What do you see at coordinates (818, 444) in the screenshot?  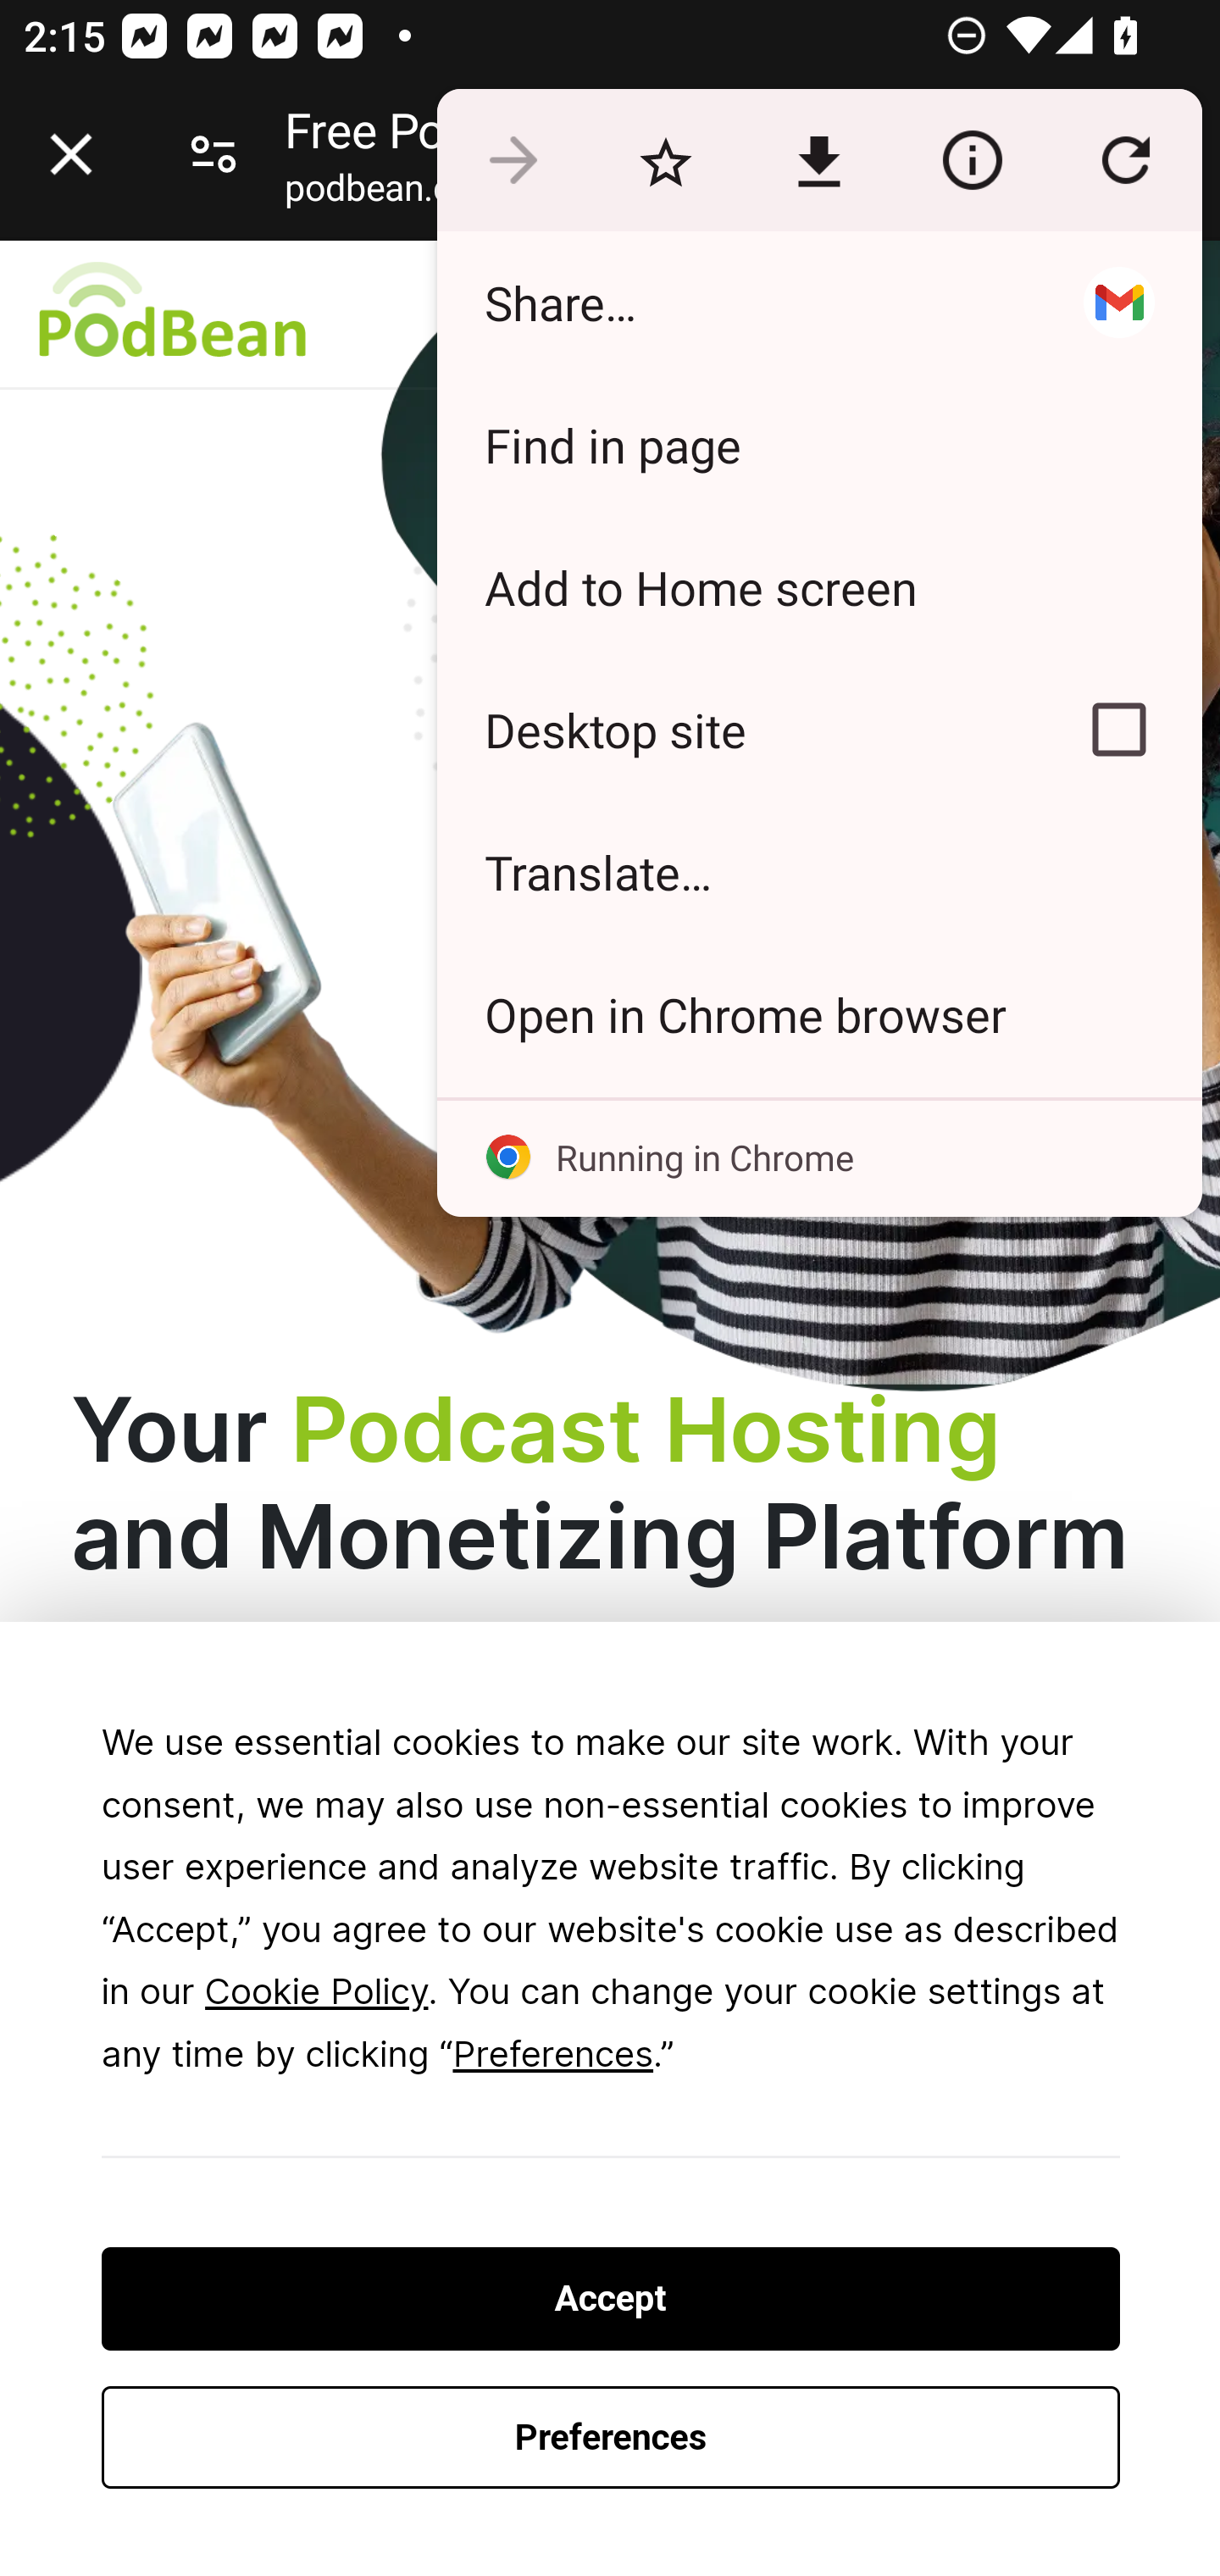 I see `Find in page` at bounding box center [818, 444].